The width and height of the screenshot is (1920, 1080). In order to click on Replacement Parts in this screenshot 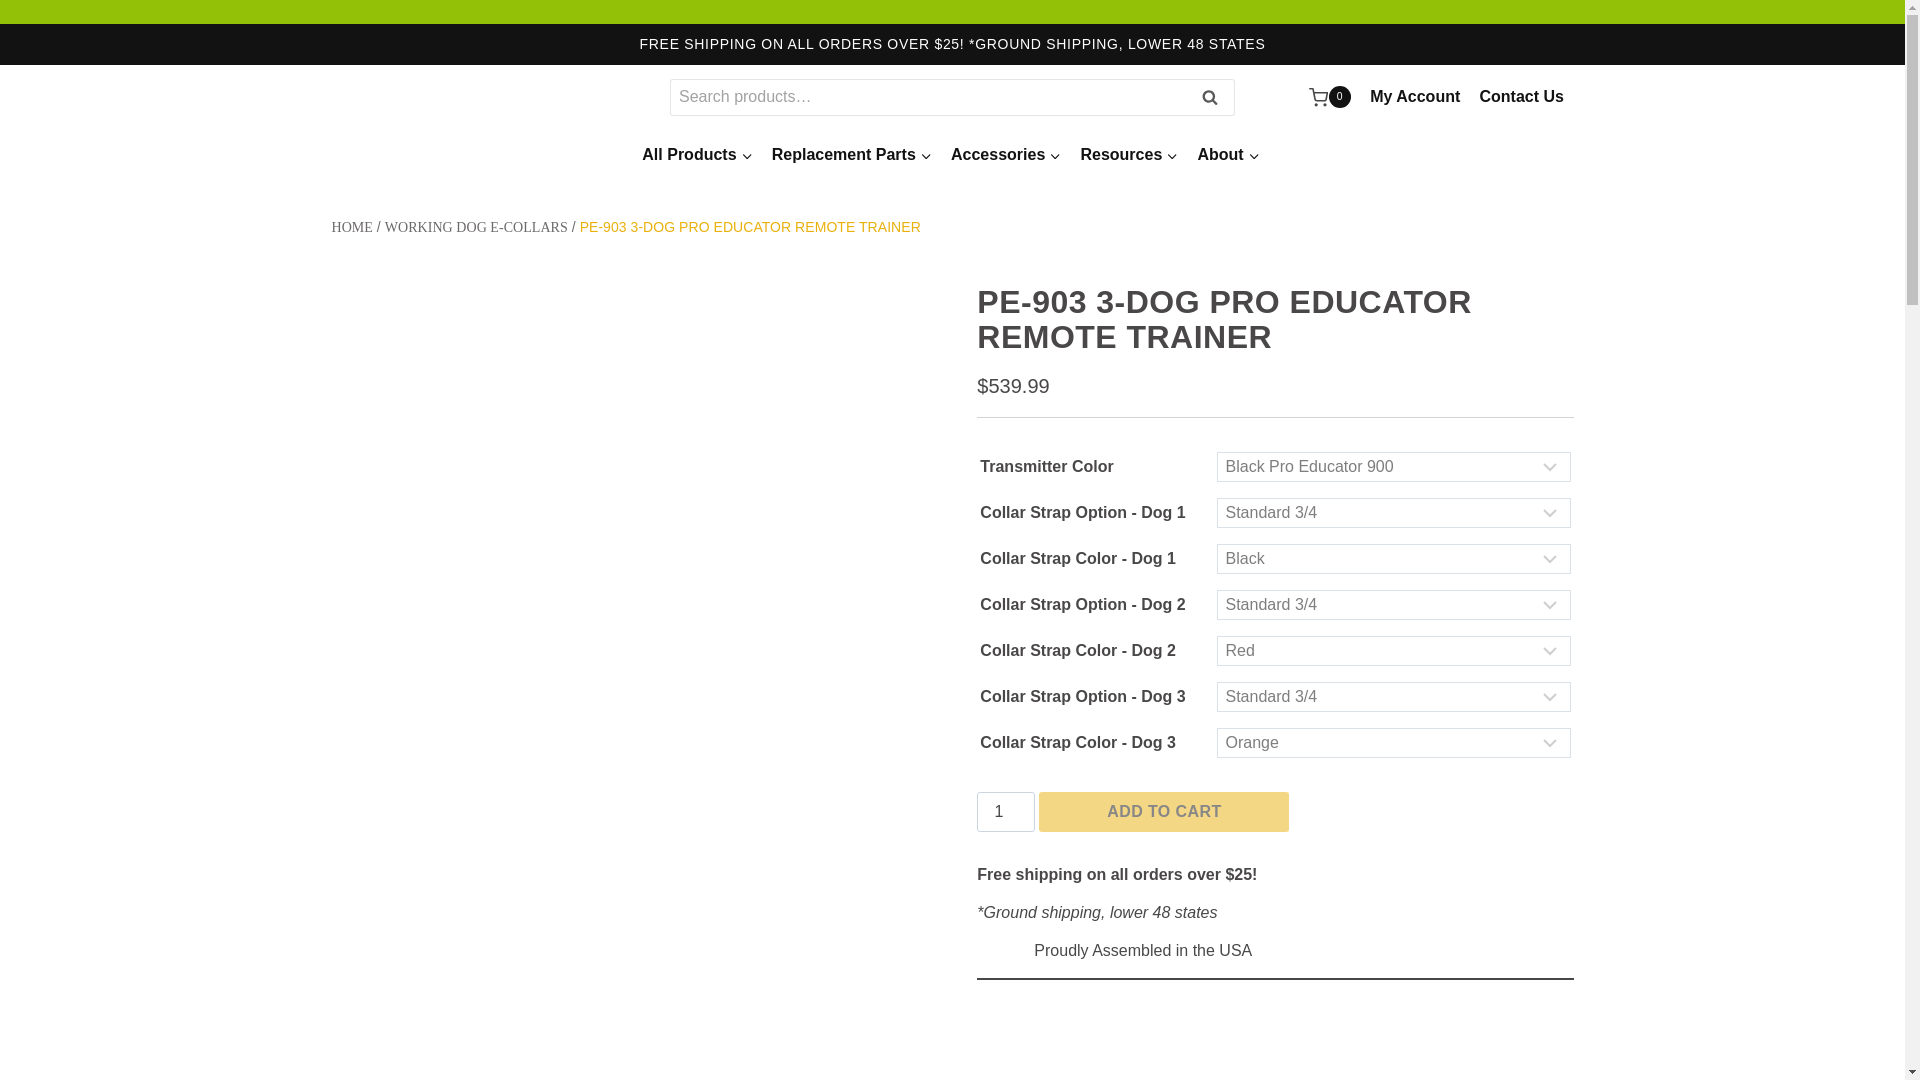, I will do `click(851, 155)`.